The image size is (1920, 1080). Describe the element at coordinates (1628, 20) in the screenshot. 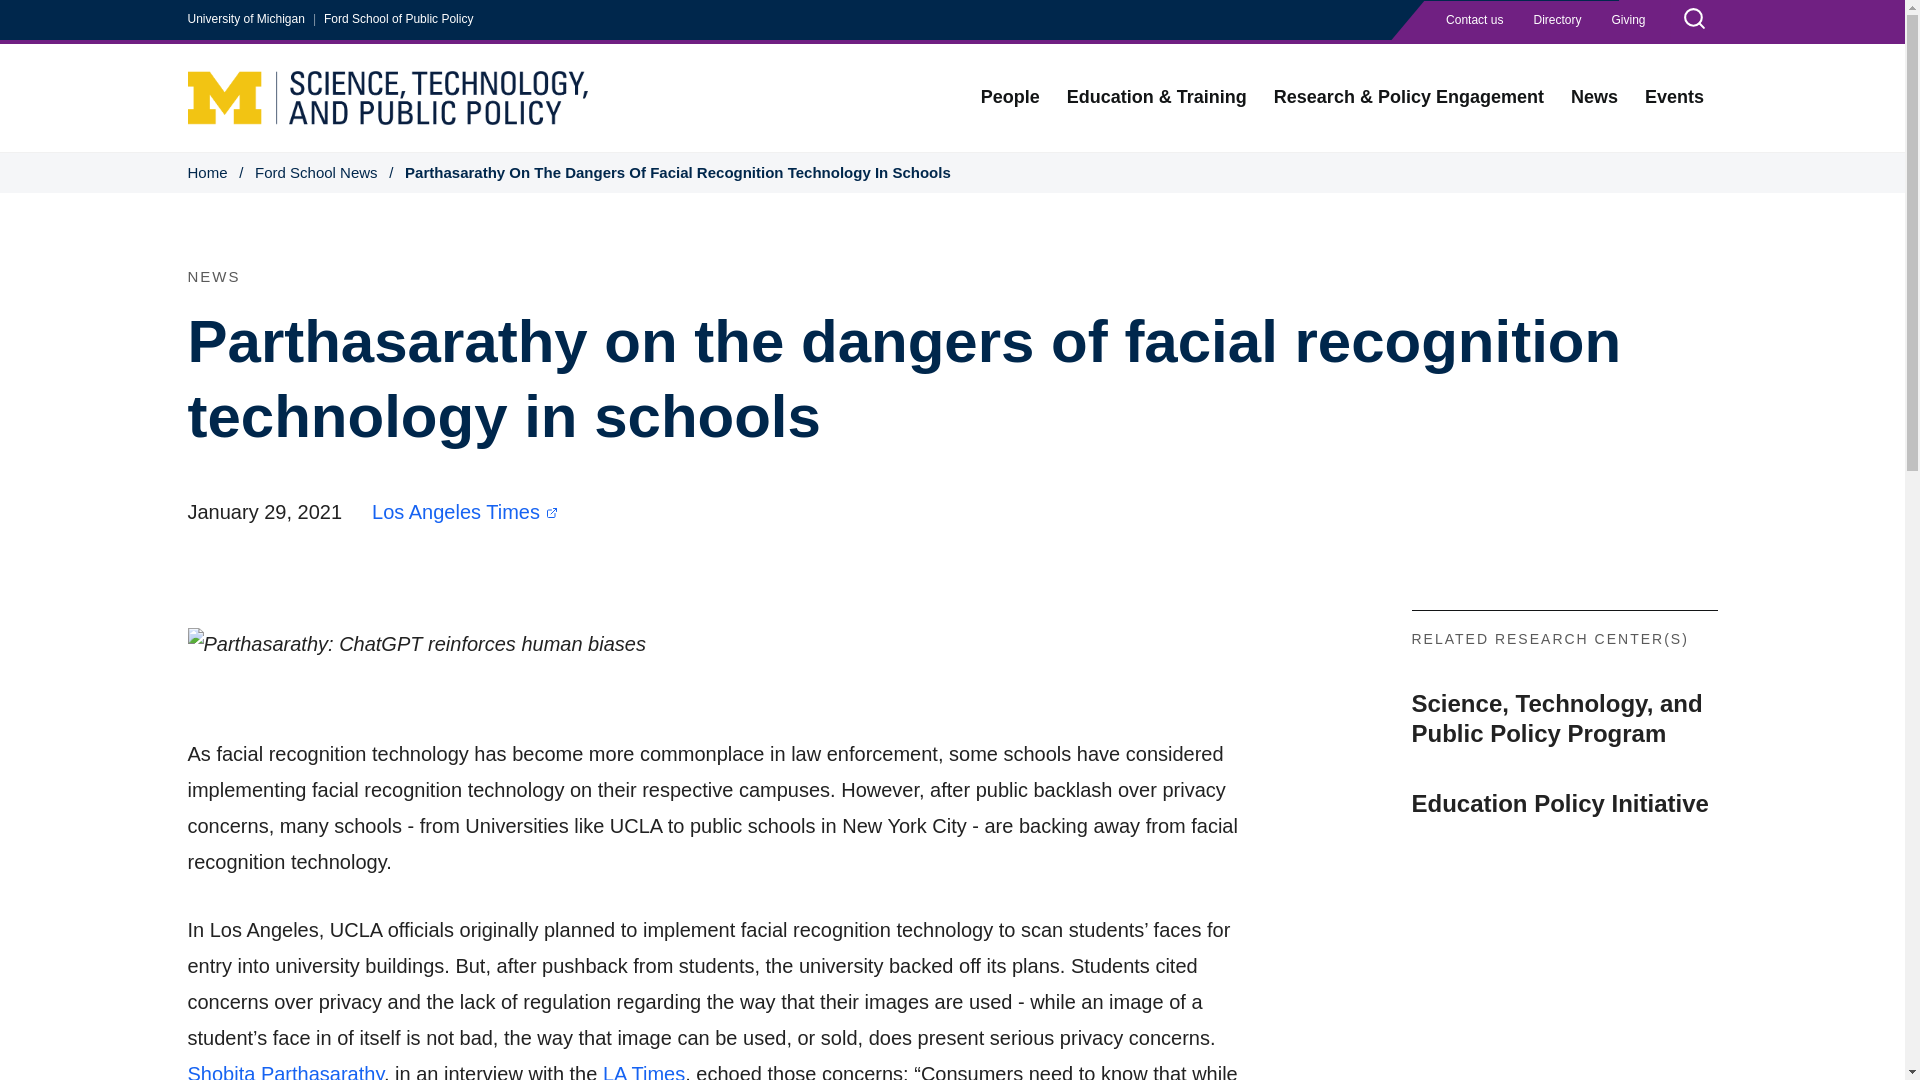

I see `Giving` at that location.